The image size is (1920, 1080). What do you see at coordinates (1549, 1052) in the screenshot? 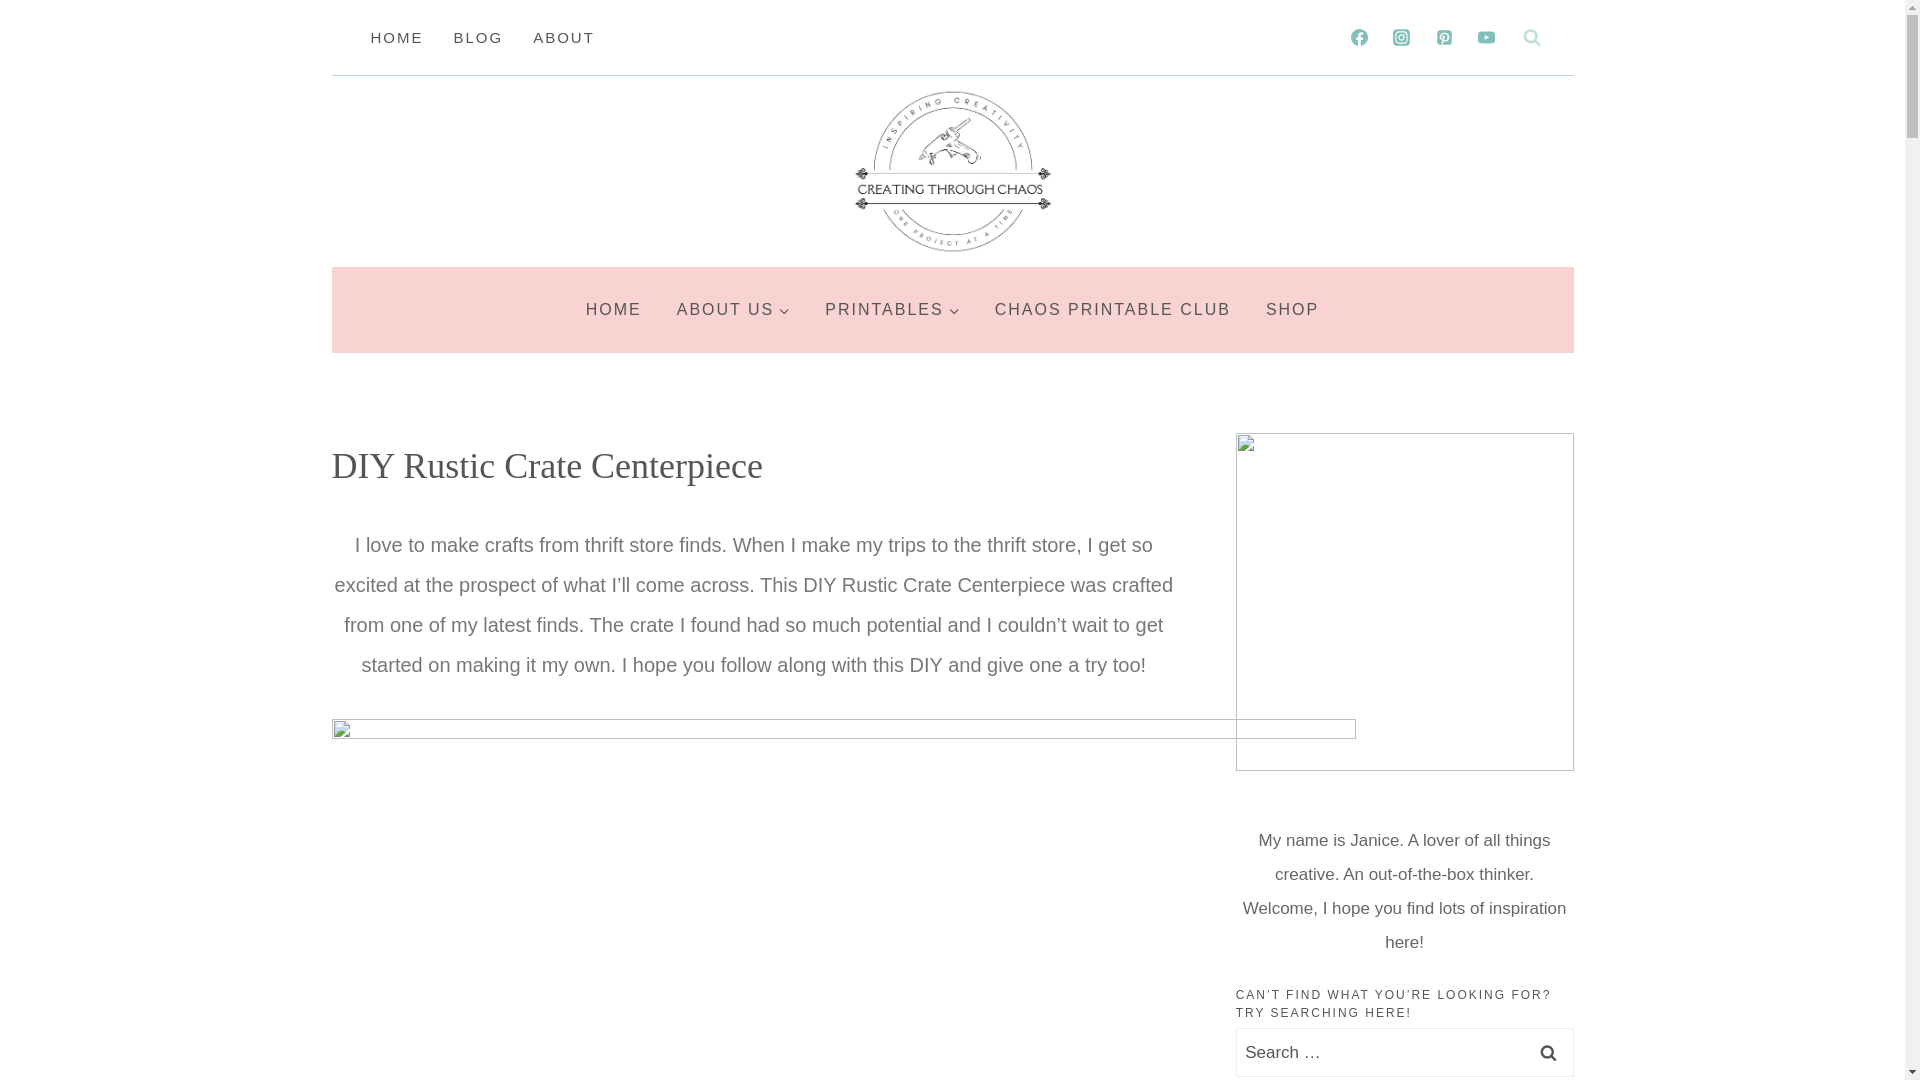
I see `Search` at bounding box center [1549, 1052].